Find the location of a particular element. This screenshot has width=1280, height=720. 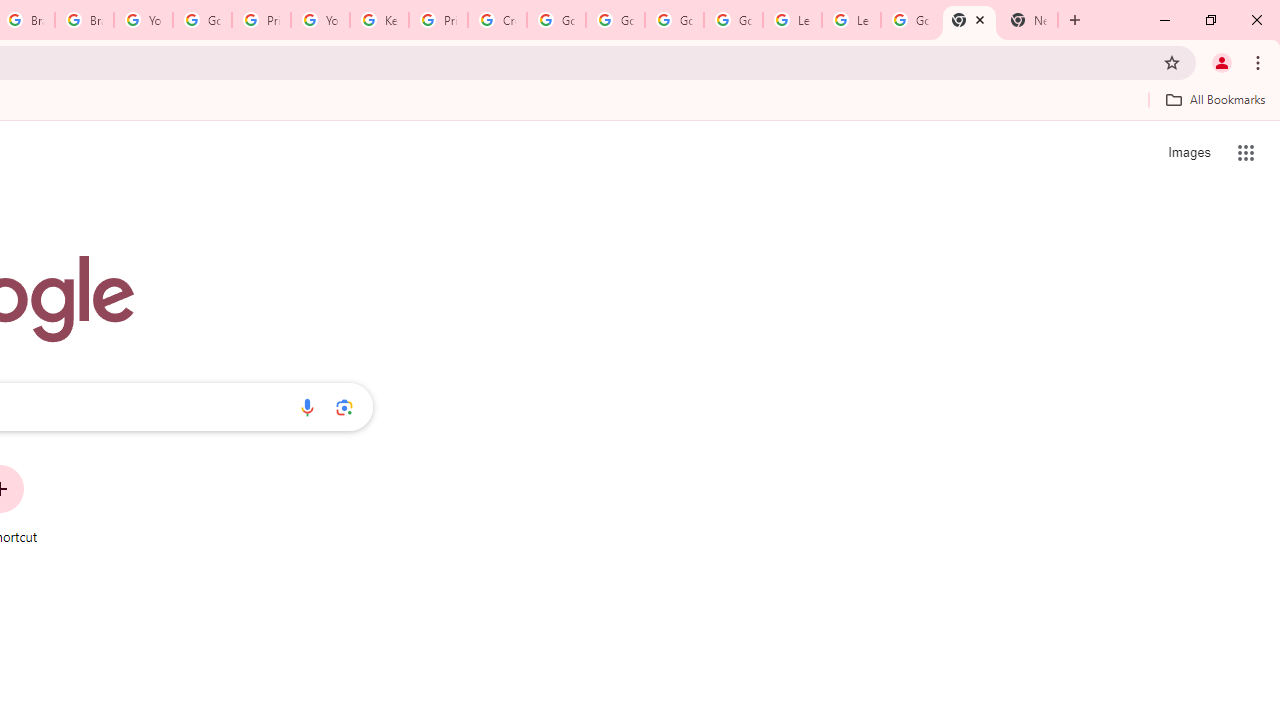

Google Account Help is located at coordinates (674, 20).